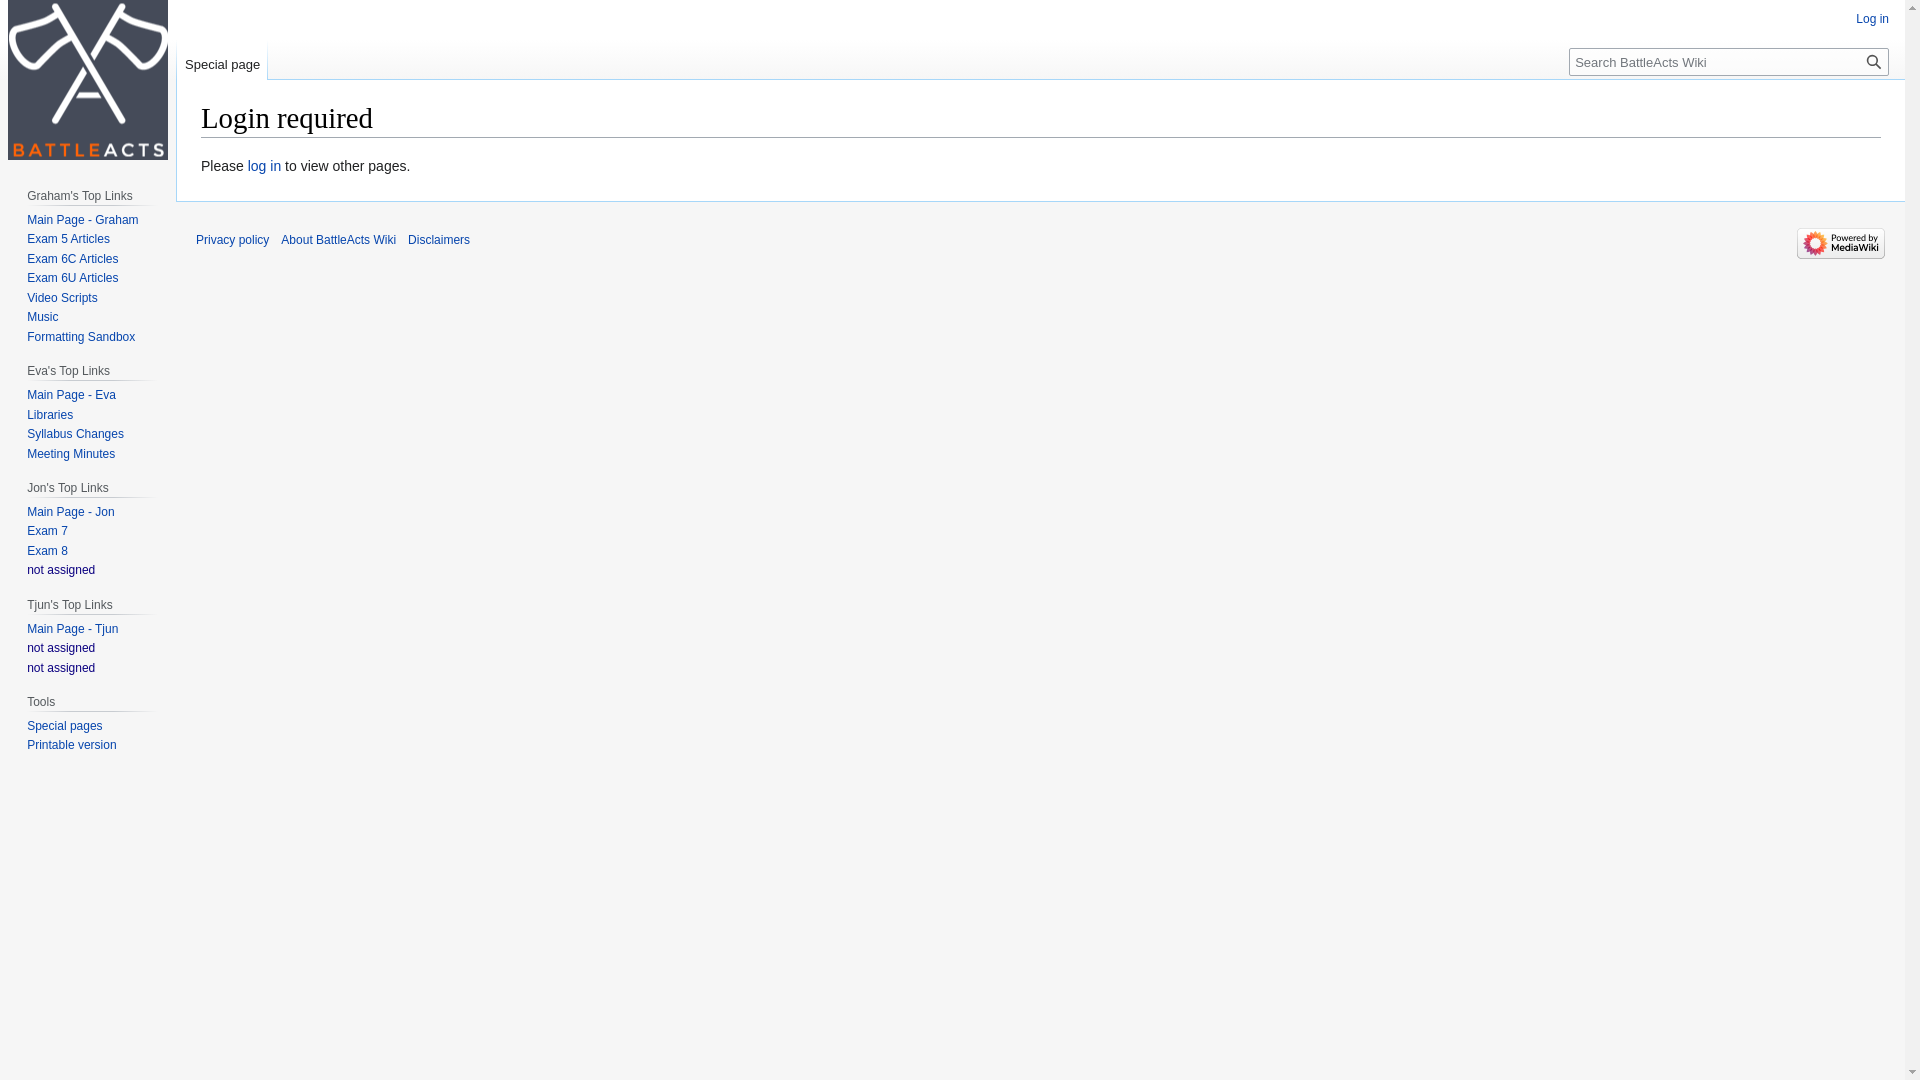 The height and width of the screenshot is (1080, 1920). What do you see at coordinates (338, 240) in the screenshot?
I see `About BattleActs Wiki` at bounding box center [338, 240].